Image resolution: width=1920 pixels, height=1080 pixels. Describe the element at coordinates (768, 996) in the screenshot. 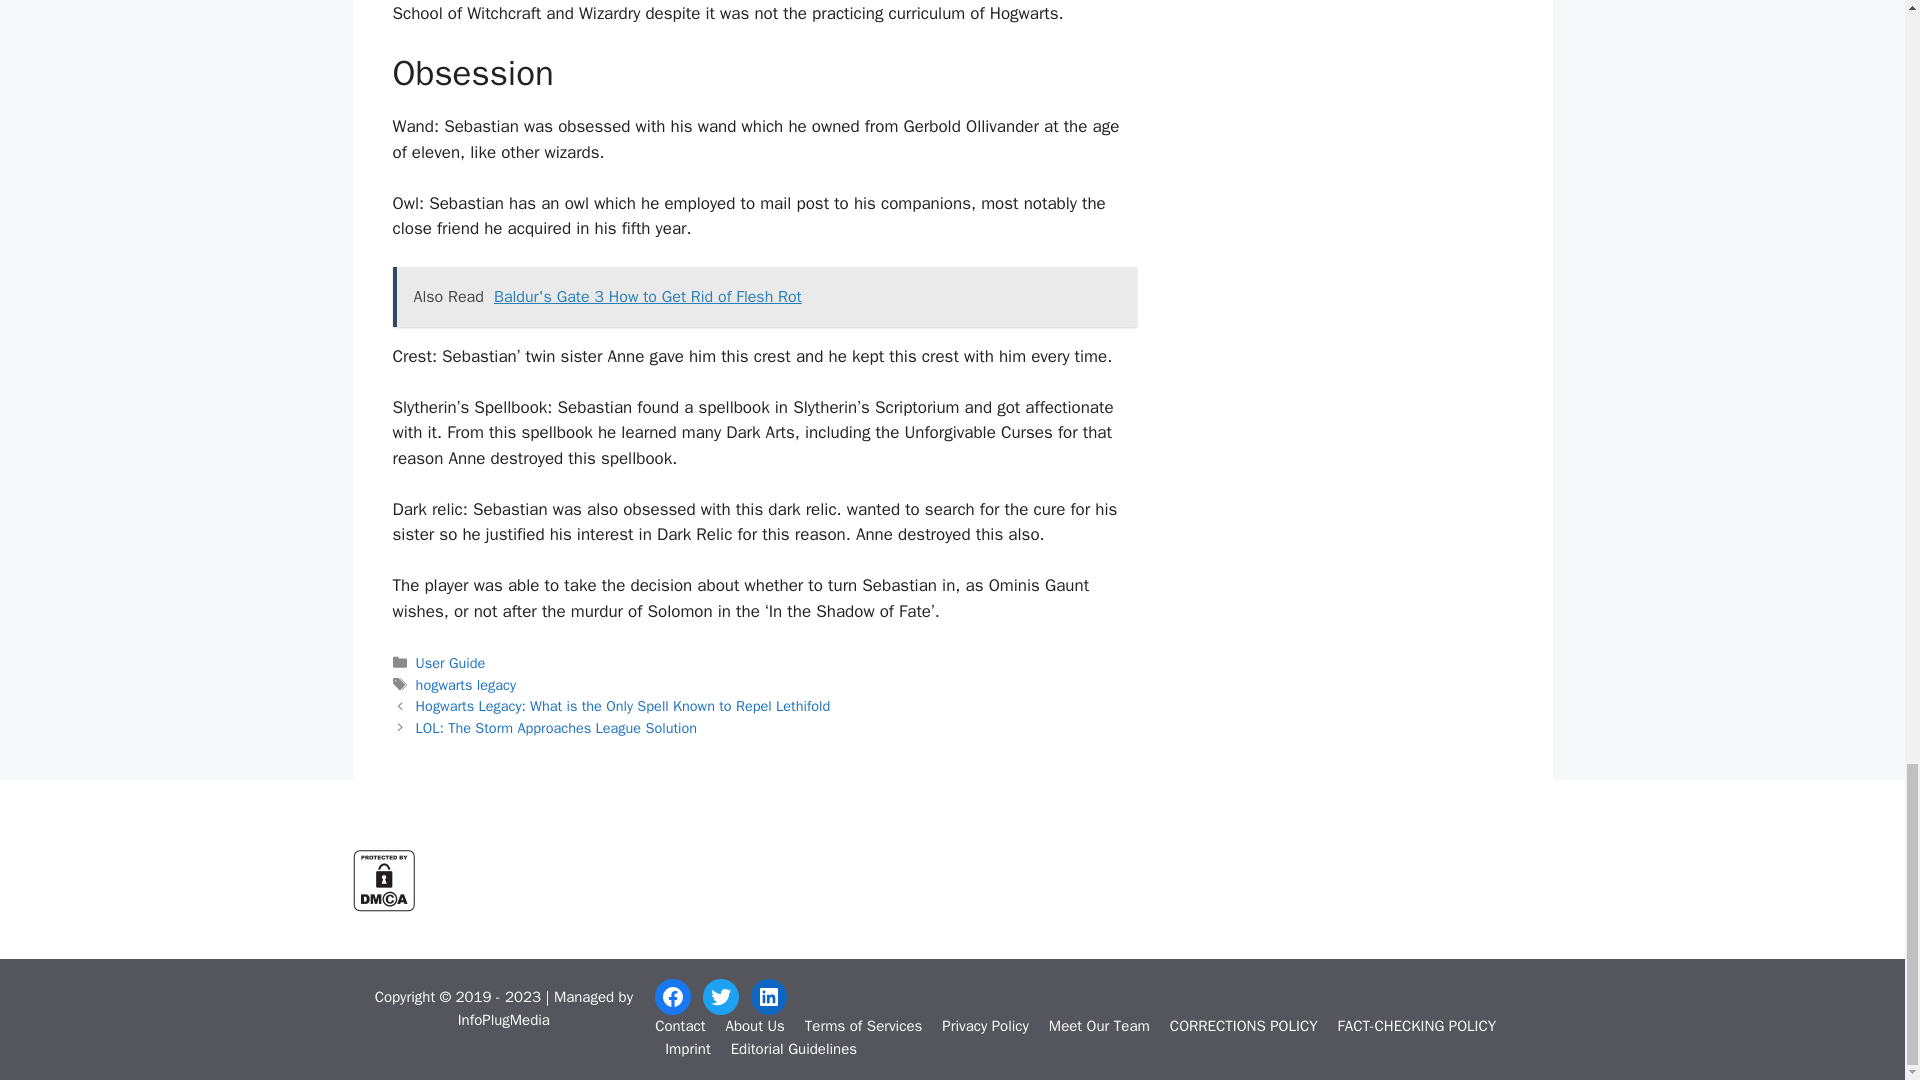

I see `LinkedIn` at that location.